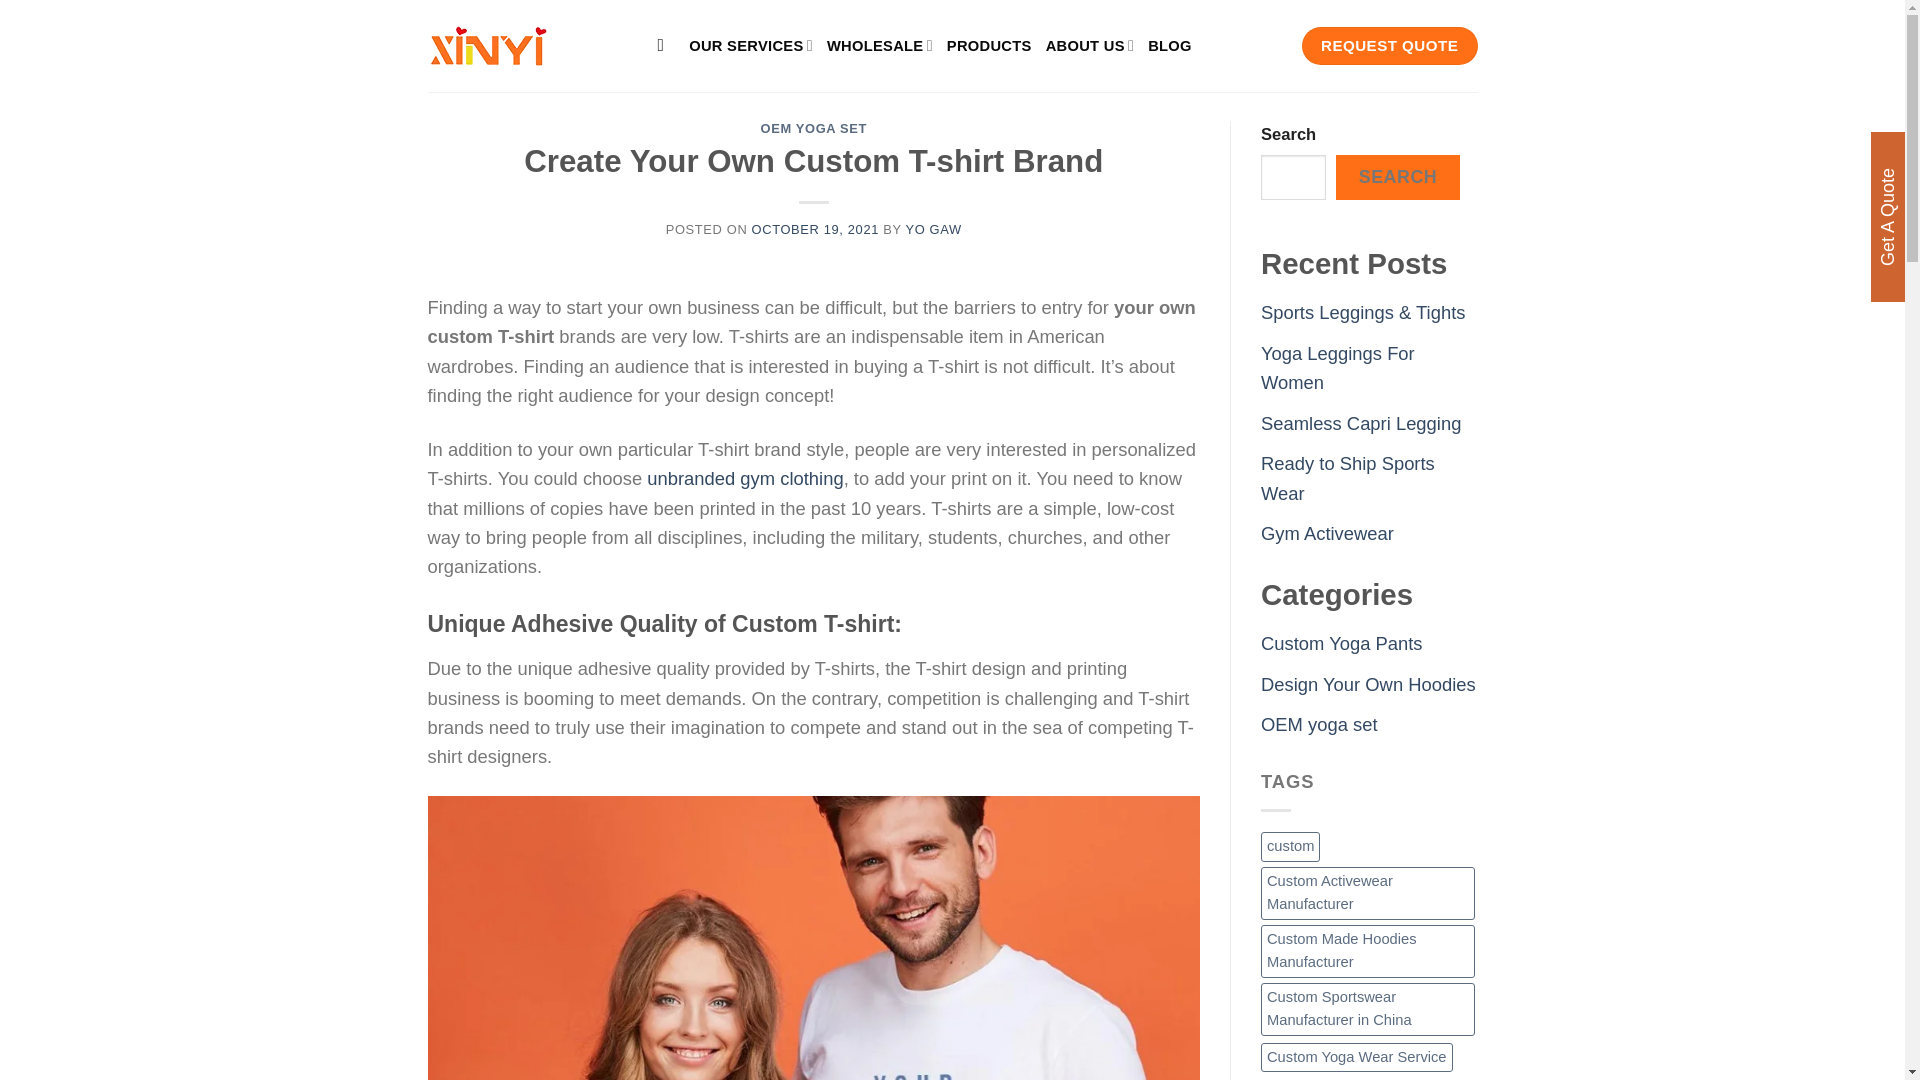 The width and height of the screenshot is (1920, 1080). Describe the element at coordinates (989, 46) in the screenshot. I see `PRODUCTS` at that location.